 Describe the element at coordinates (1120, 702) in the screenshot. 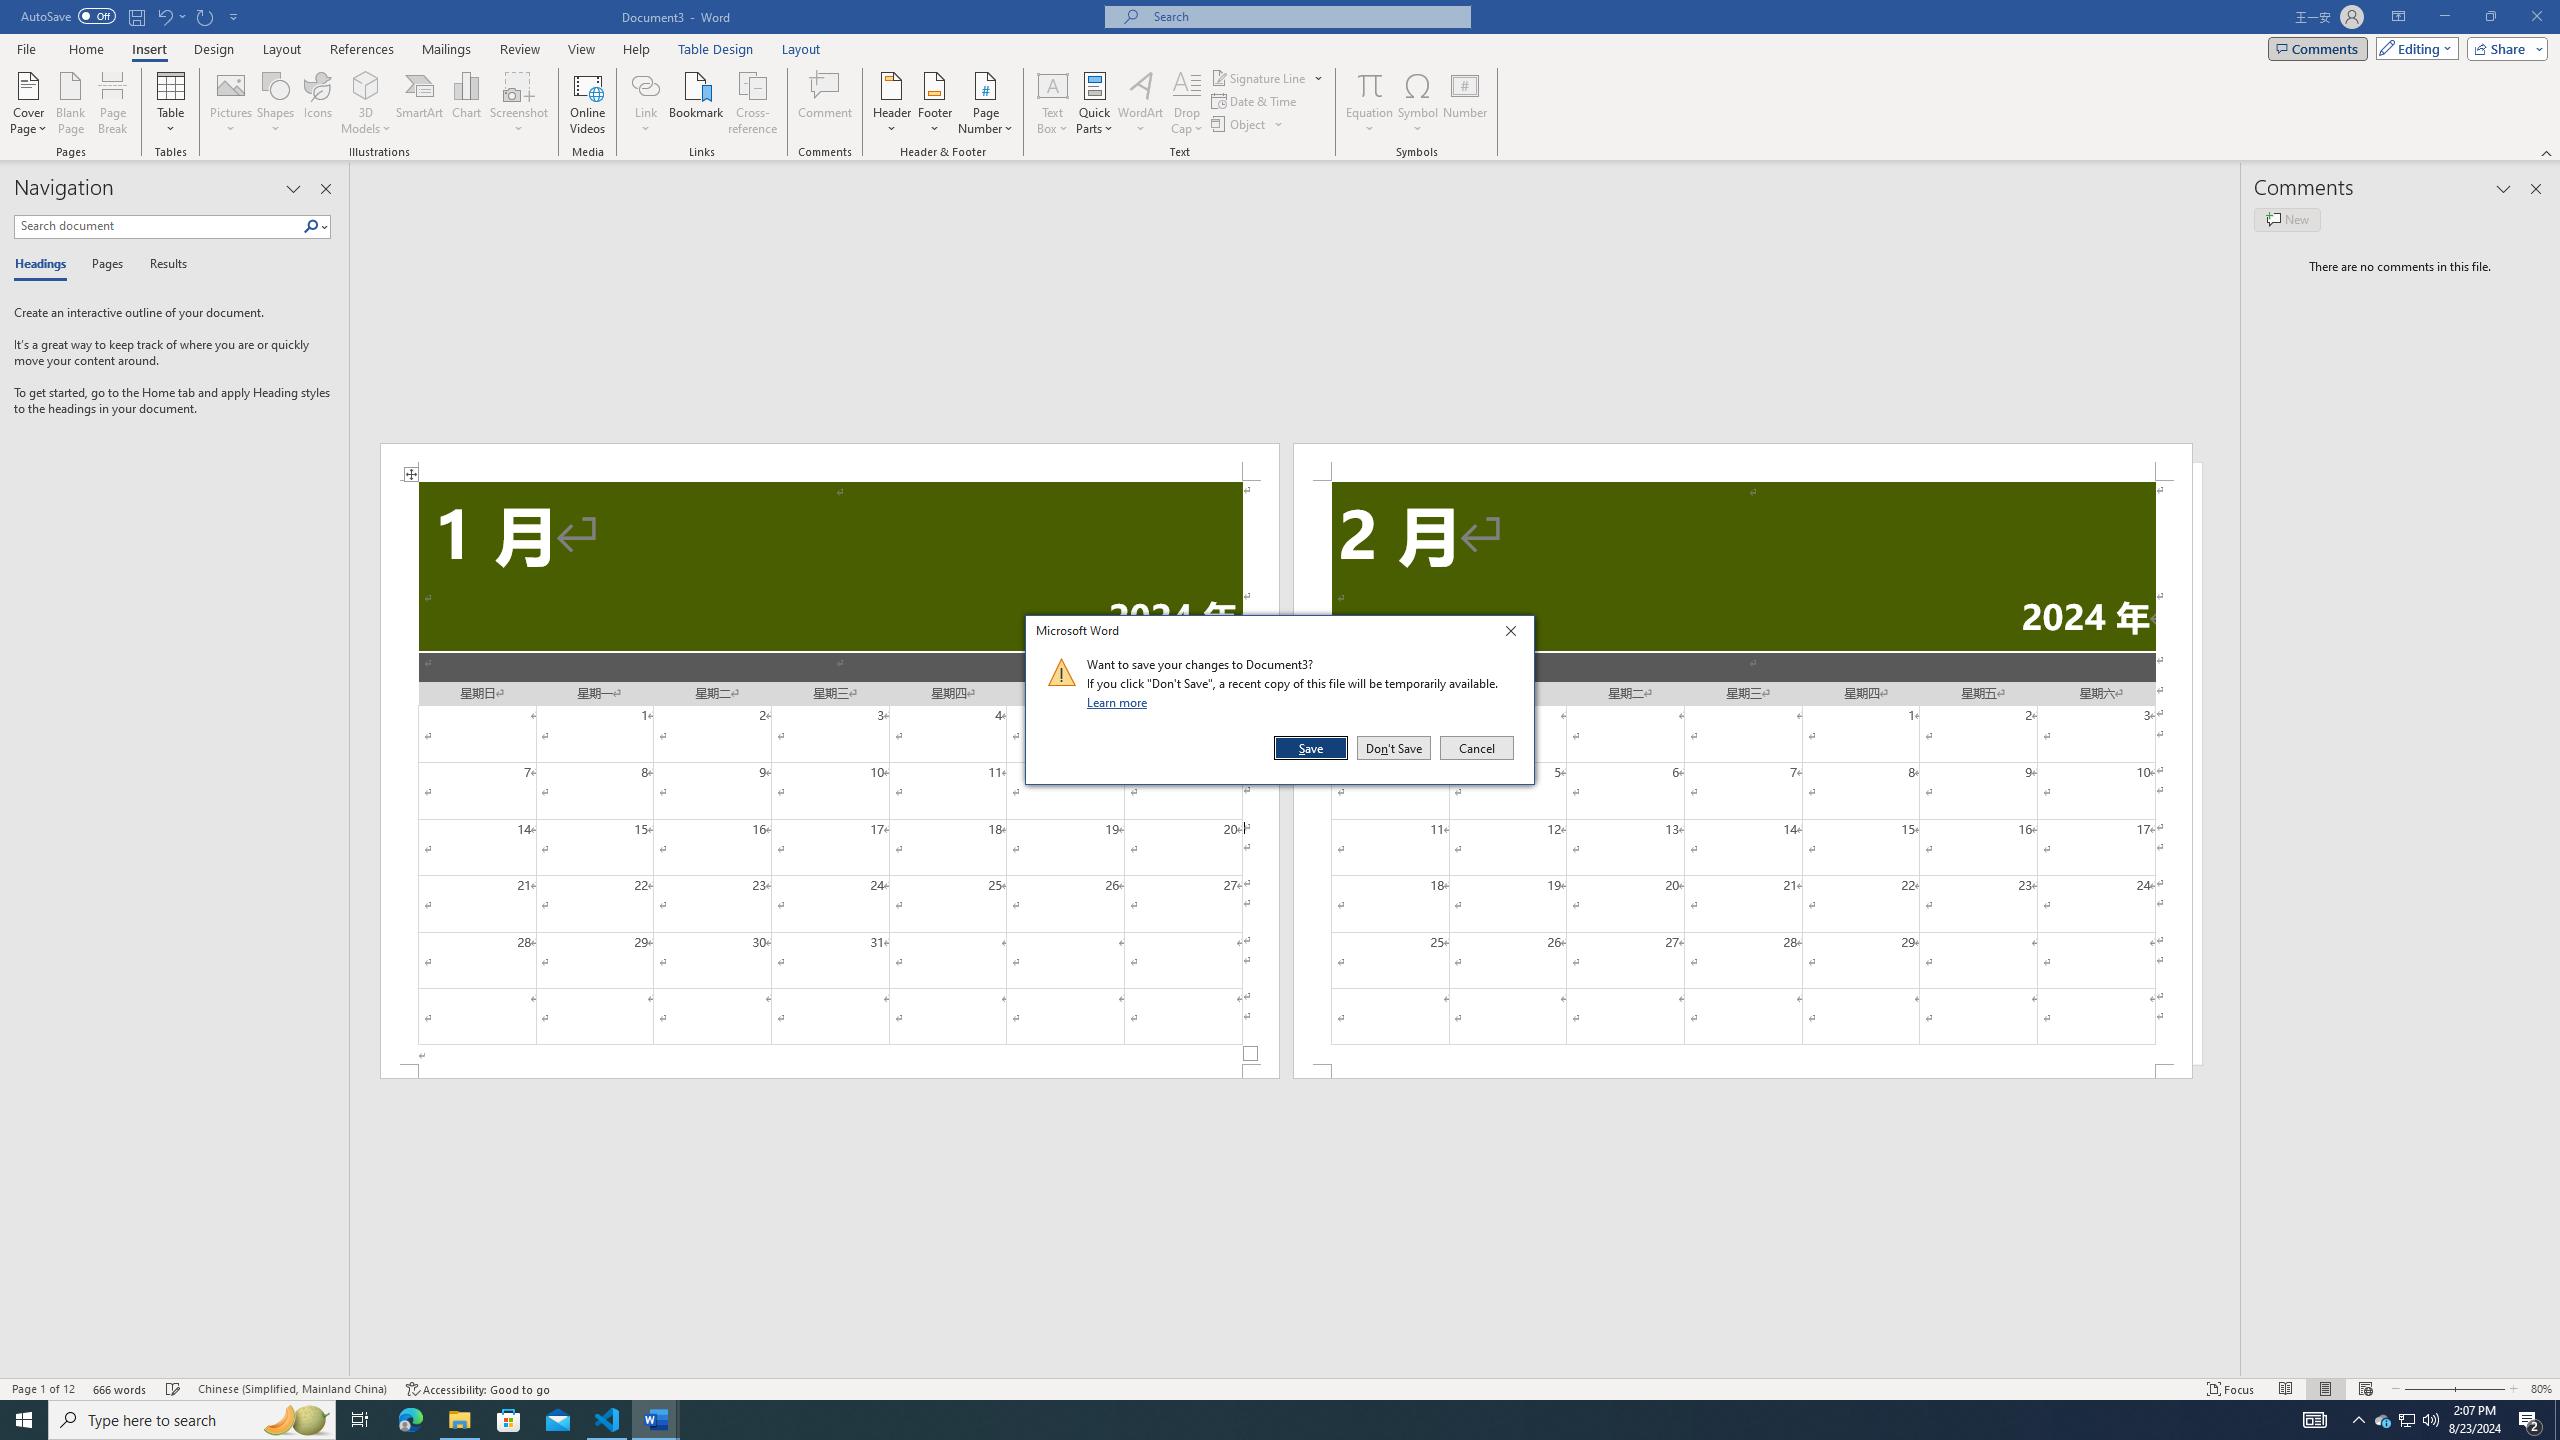

I see `Learn more` at that location.